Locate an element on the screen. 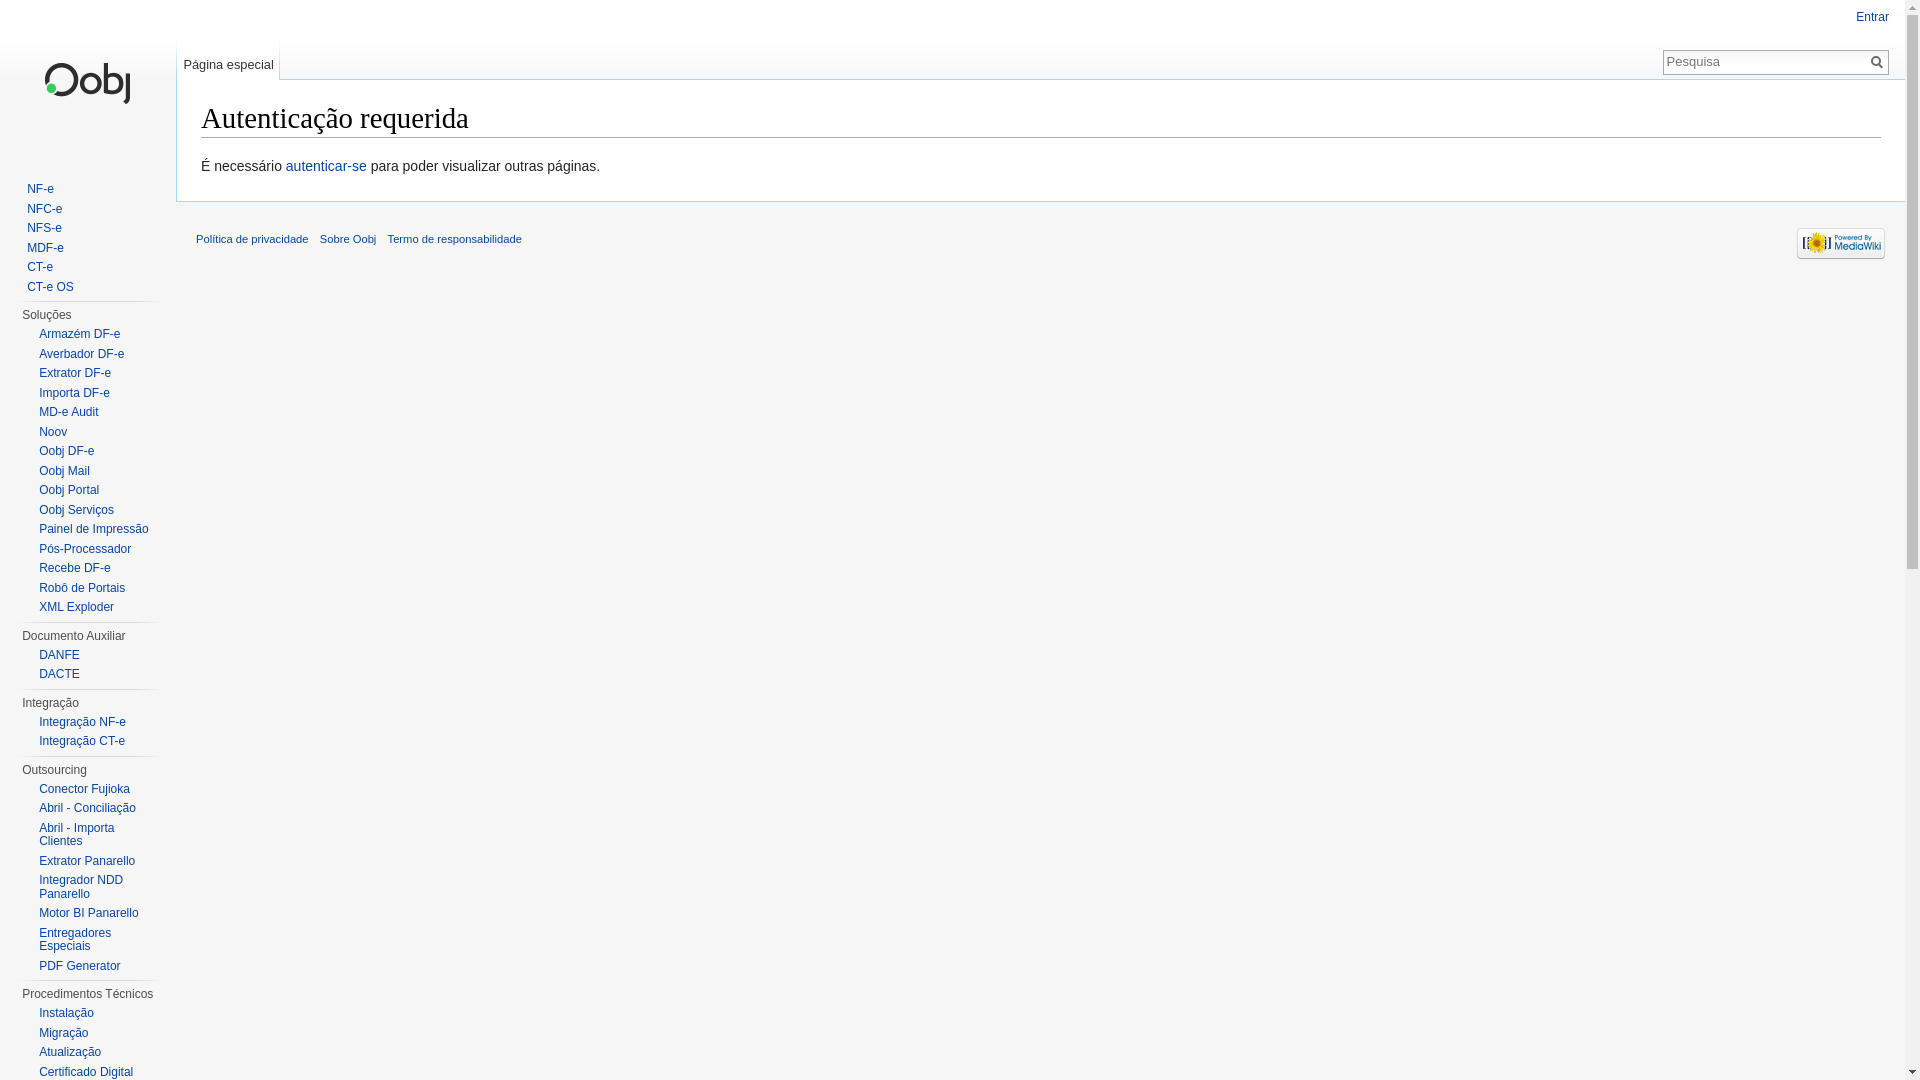  Oobj Mail is located at coordinates (64, 471).